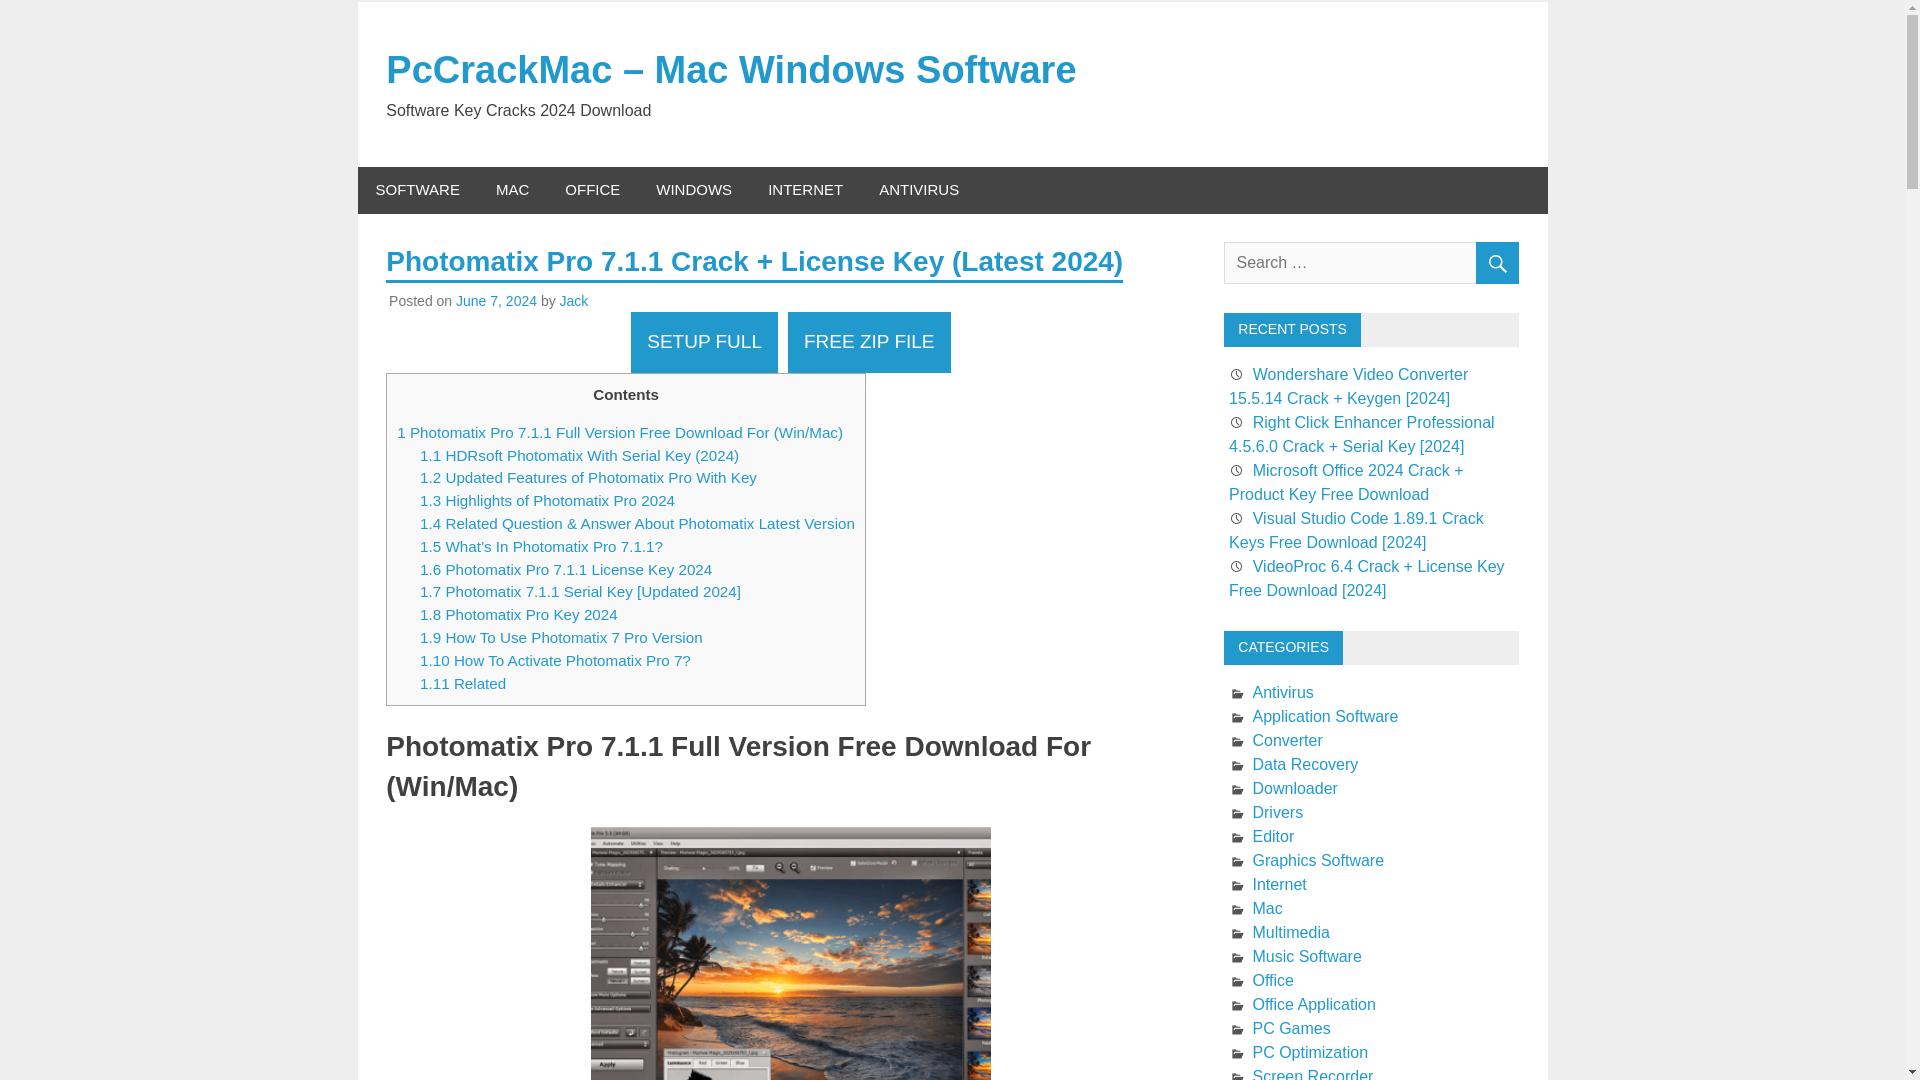  Describe the element at coordinates (512, 190) in the screenshot. I see `MAC` at that location.